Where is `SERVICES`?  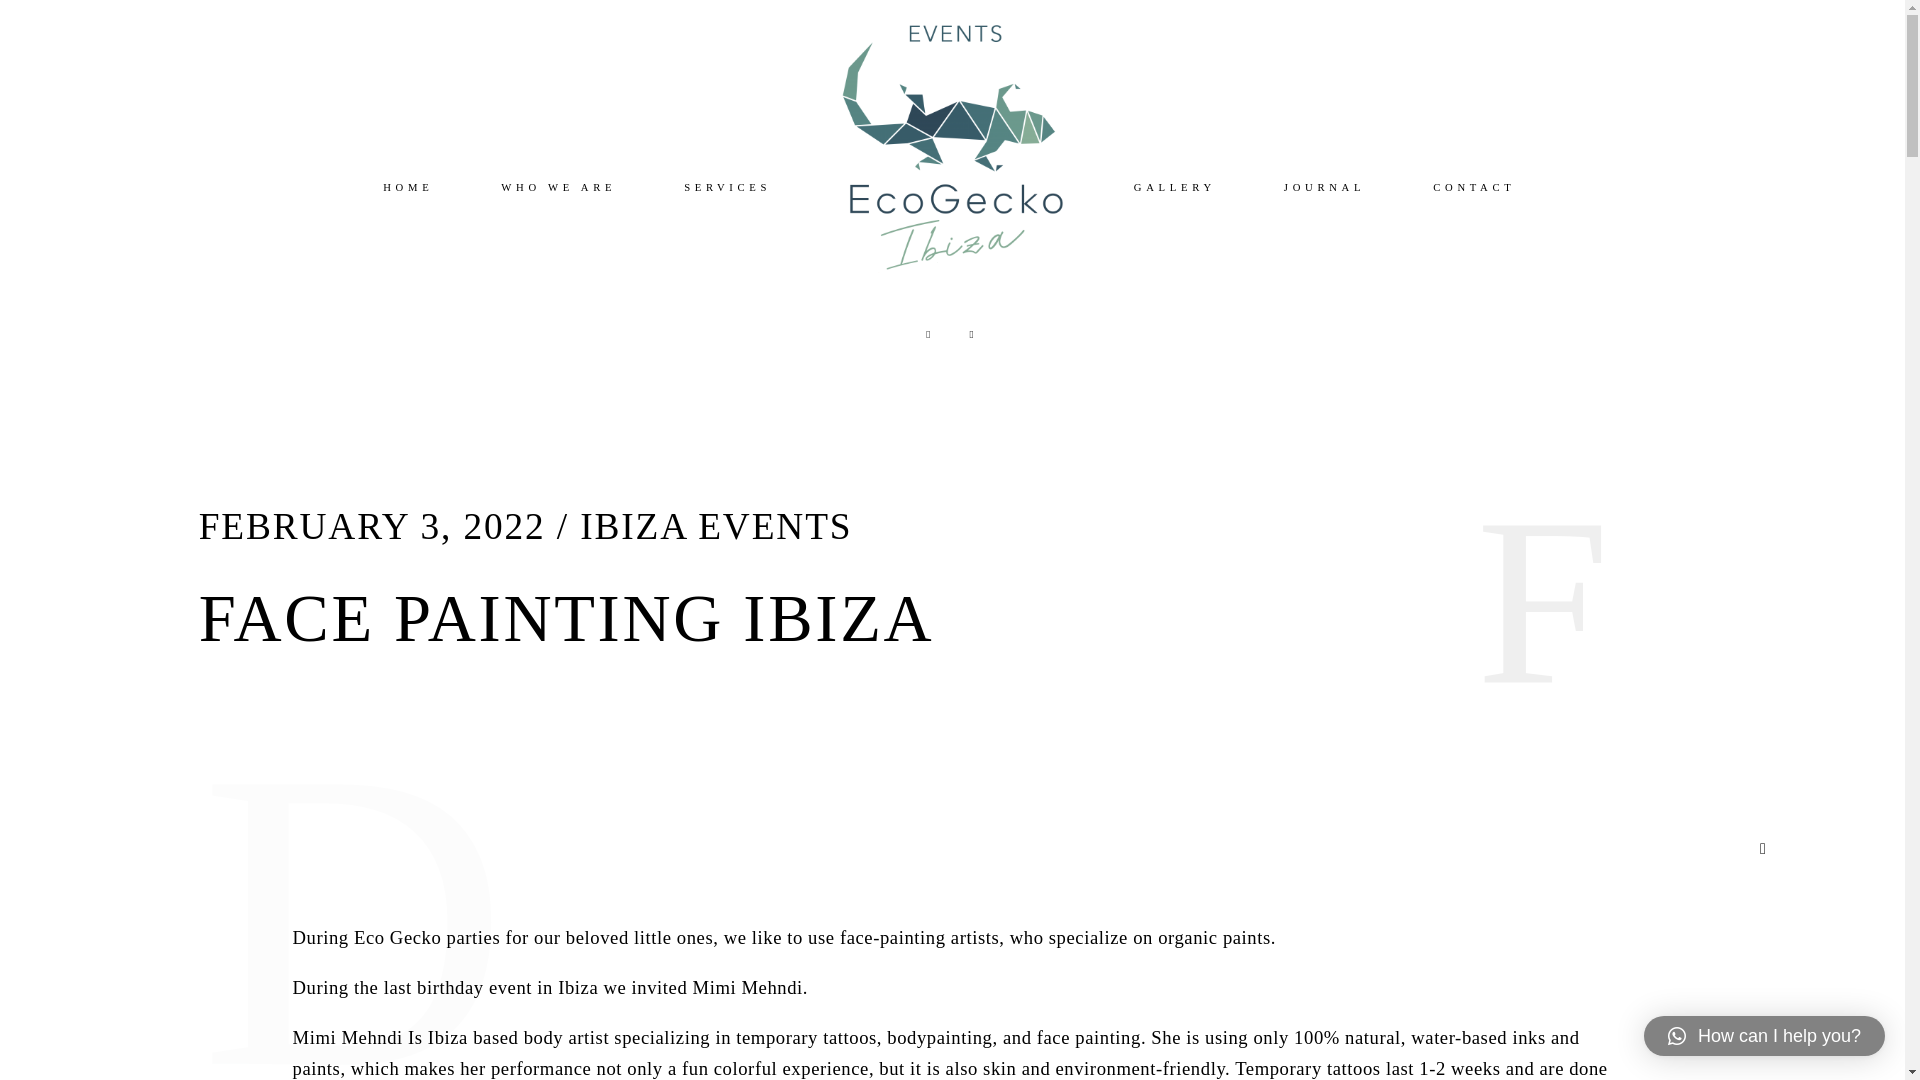
SERVICES is located at coordinates (727, 188).